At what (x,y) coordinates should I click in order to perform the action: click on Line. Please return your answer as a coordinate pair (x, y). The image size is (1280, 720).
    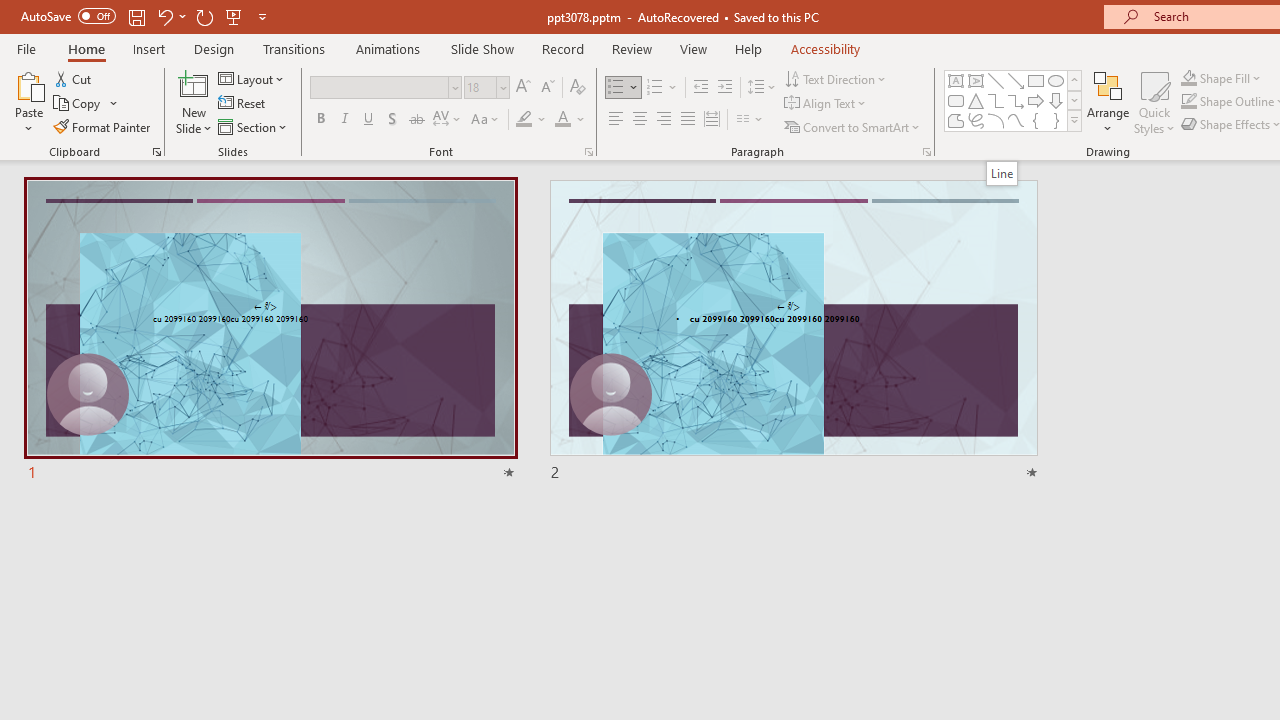
    Looking at the image, I should click on (1001, 173).